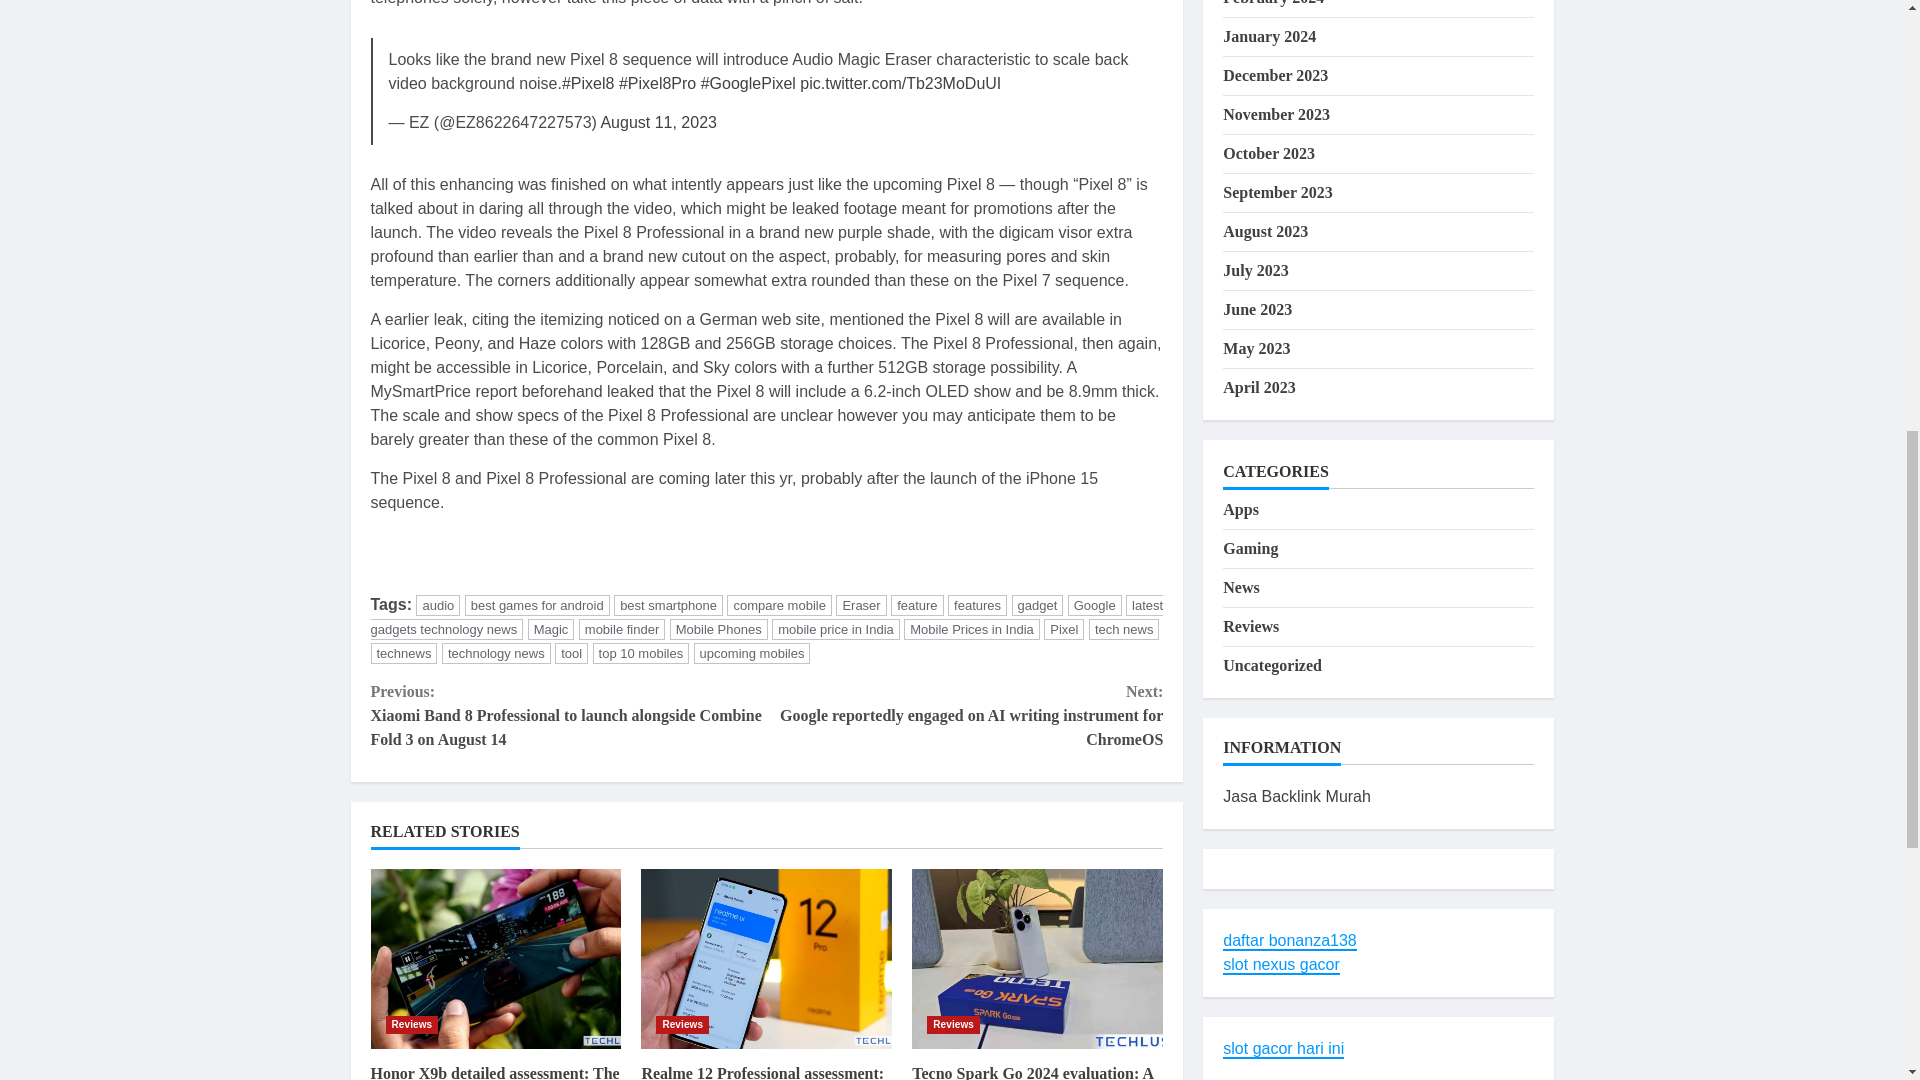 This screenshot has width=1920, height=1080. I want to click on audio, so click(438, 605).